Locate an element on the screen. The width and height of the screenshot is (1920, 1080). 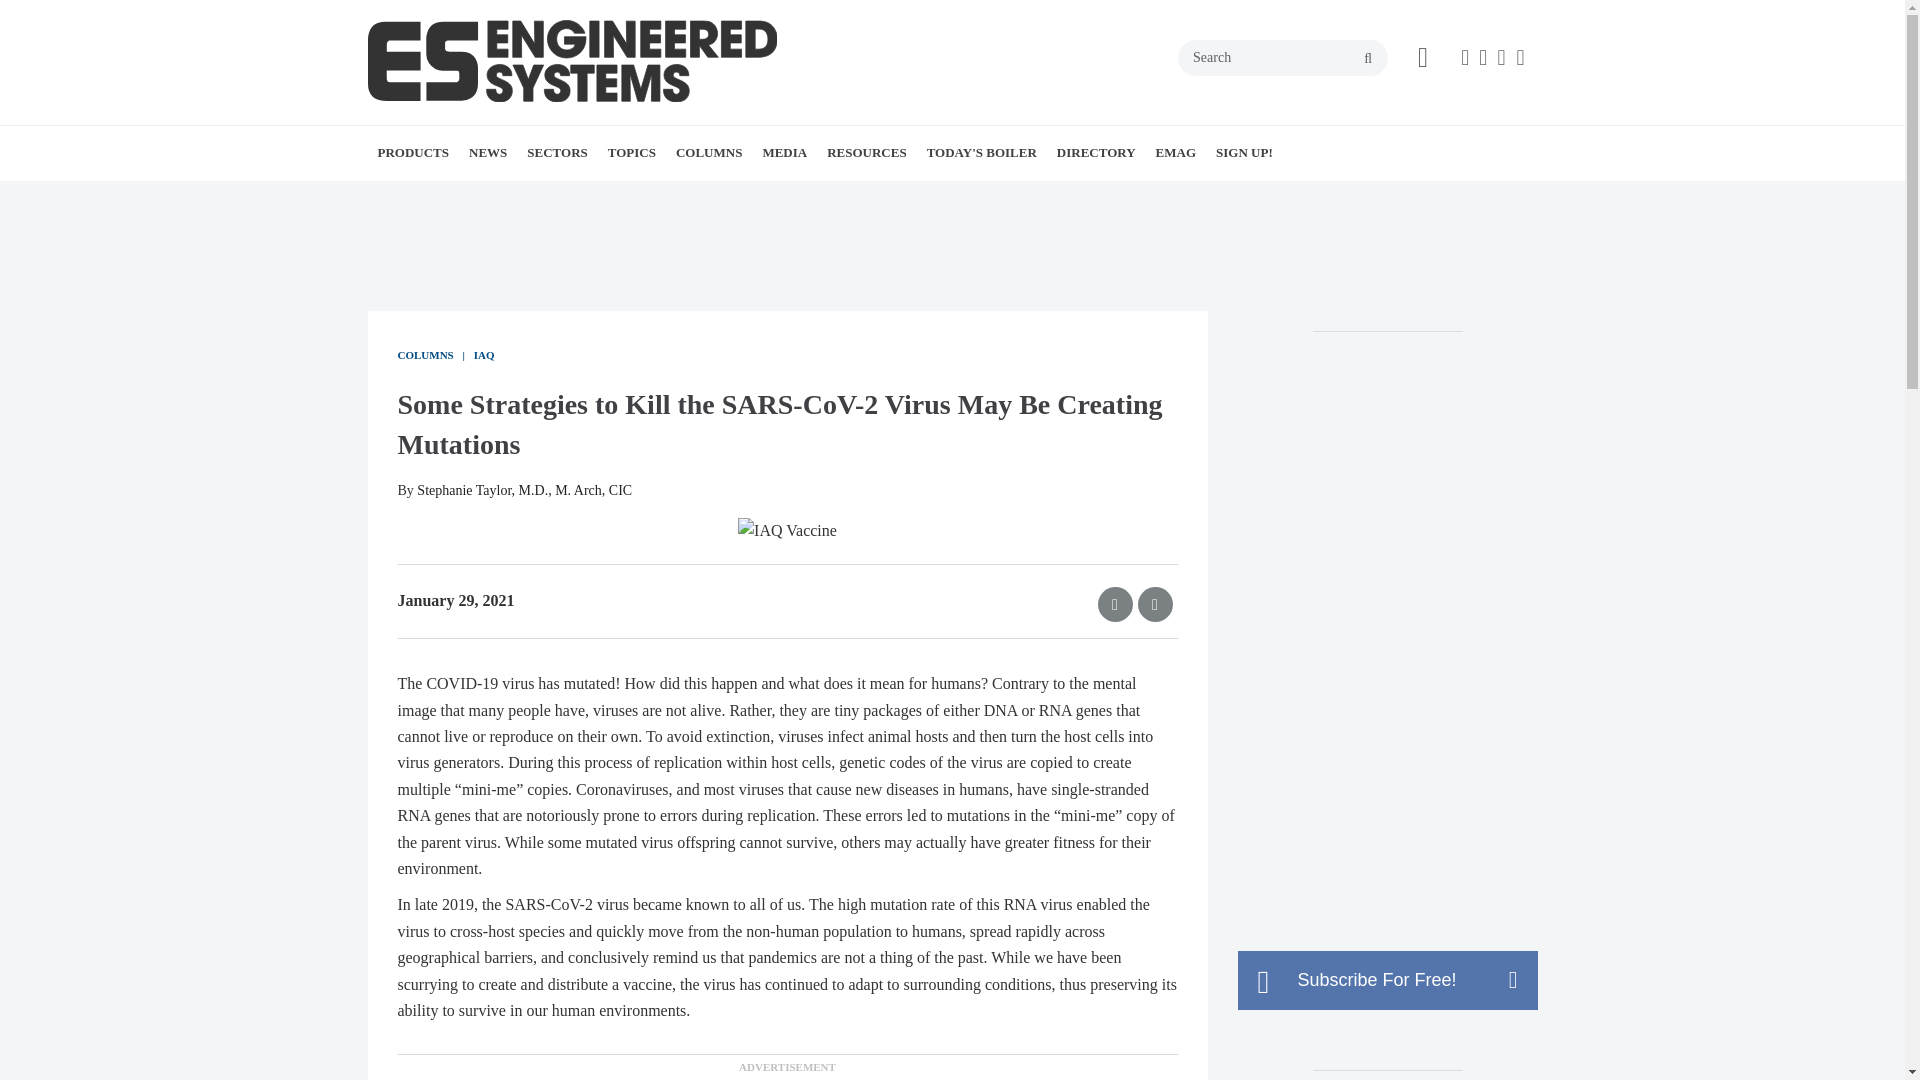
COMMISSIONING is located at coordinates (800, 197).